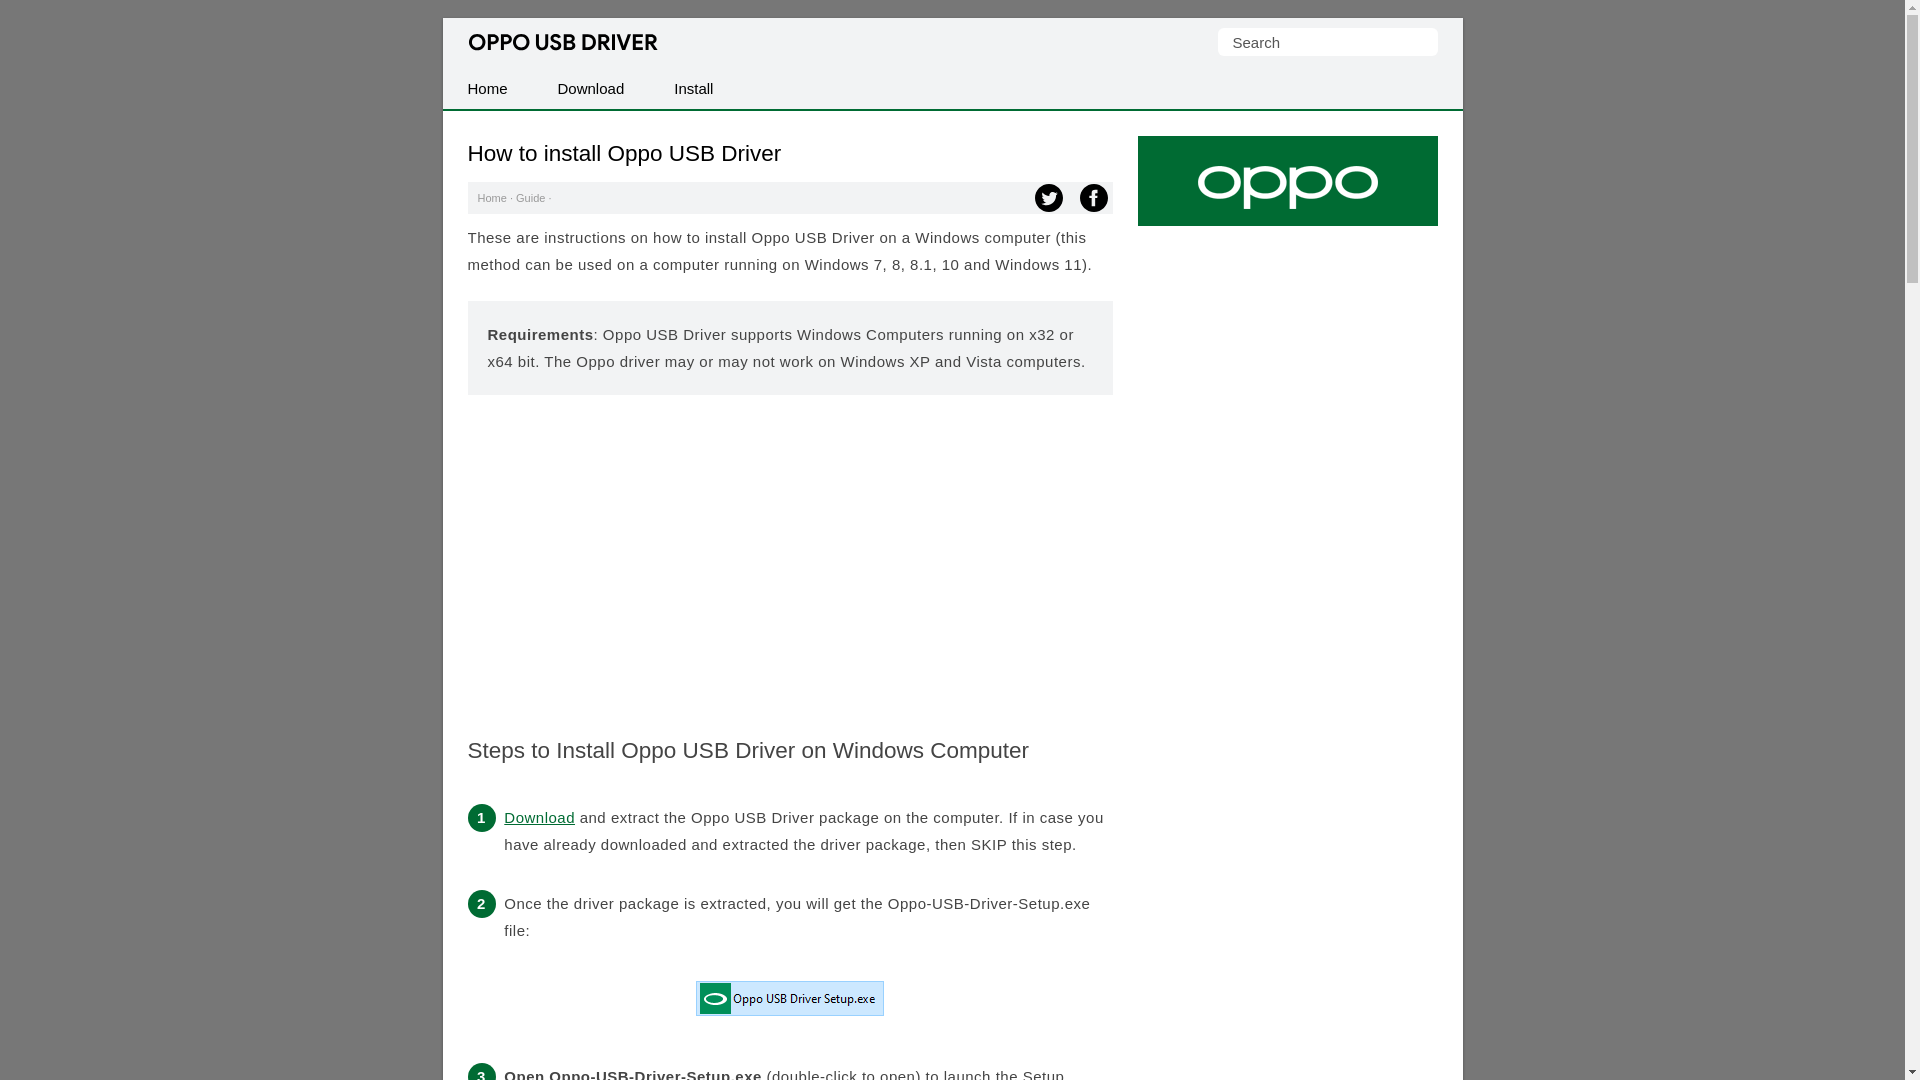  What do you see at coordinates (1328, 42) in the screenshot?
I see `Search` at bounding box center [1328, 42].